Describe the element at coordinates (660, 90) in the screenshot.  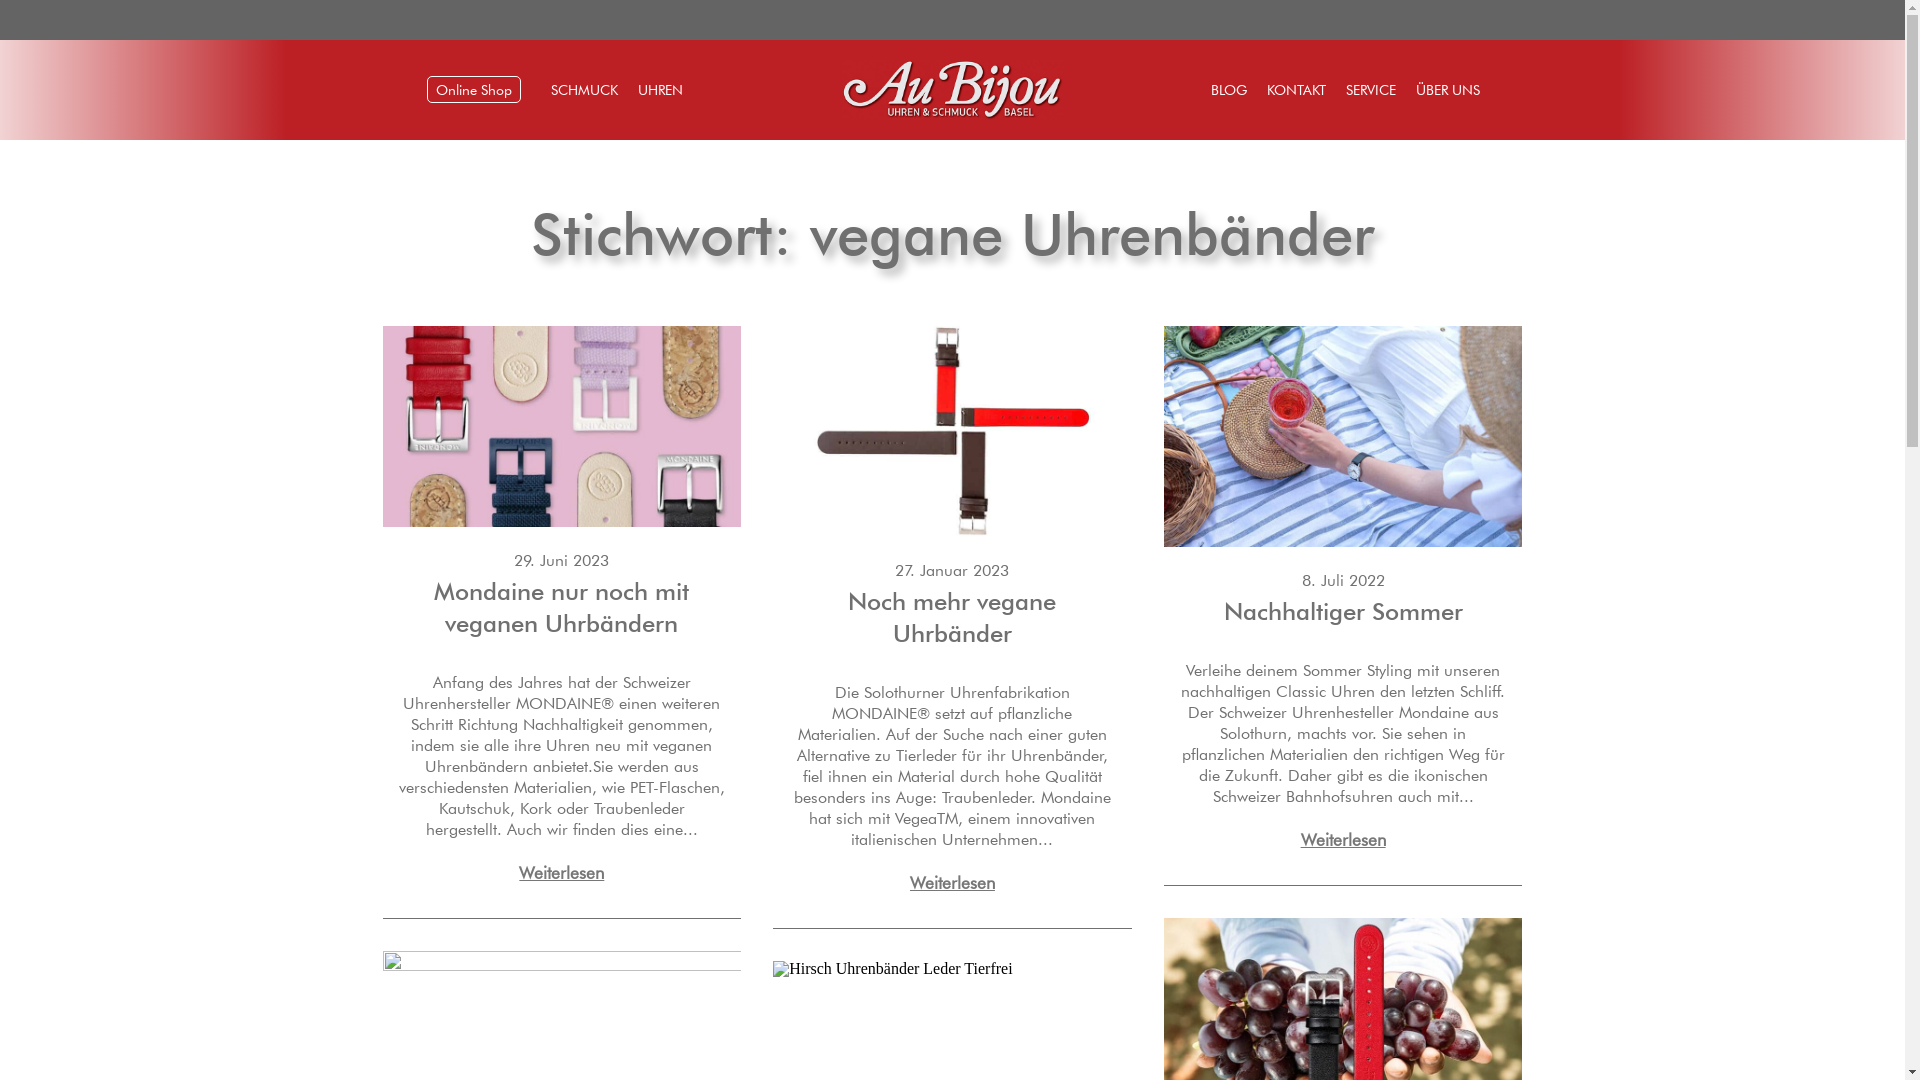
I see `UHREN` at that location.